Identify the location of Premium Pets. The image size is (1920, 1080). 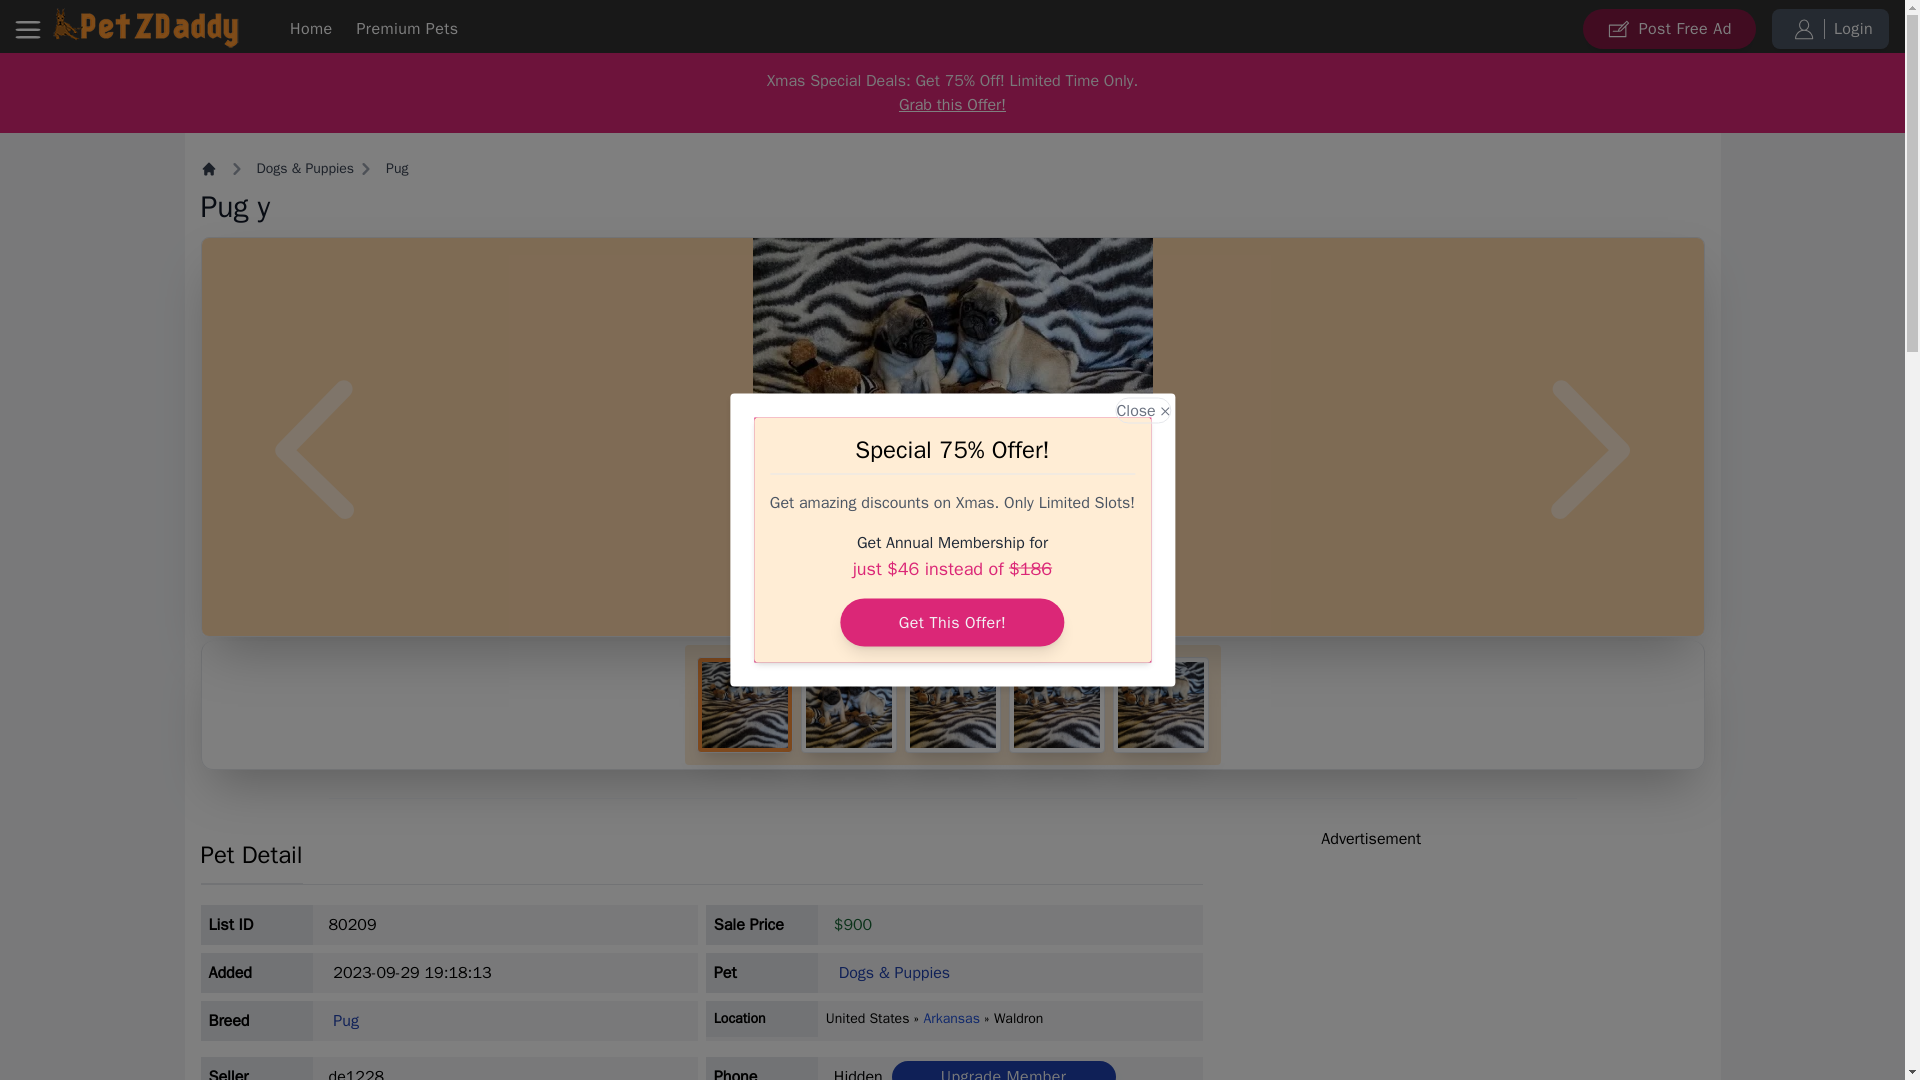
(408, 28).